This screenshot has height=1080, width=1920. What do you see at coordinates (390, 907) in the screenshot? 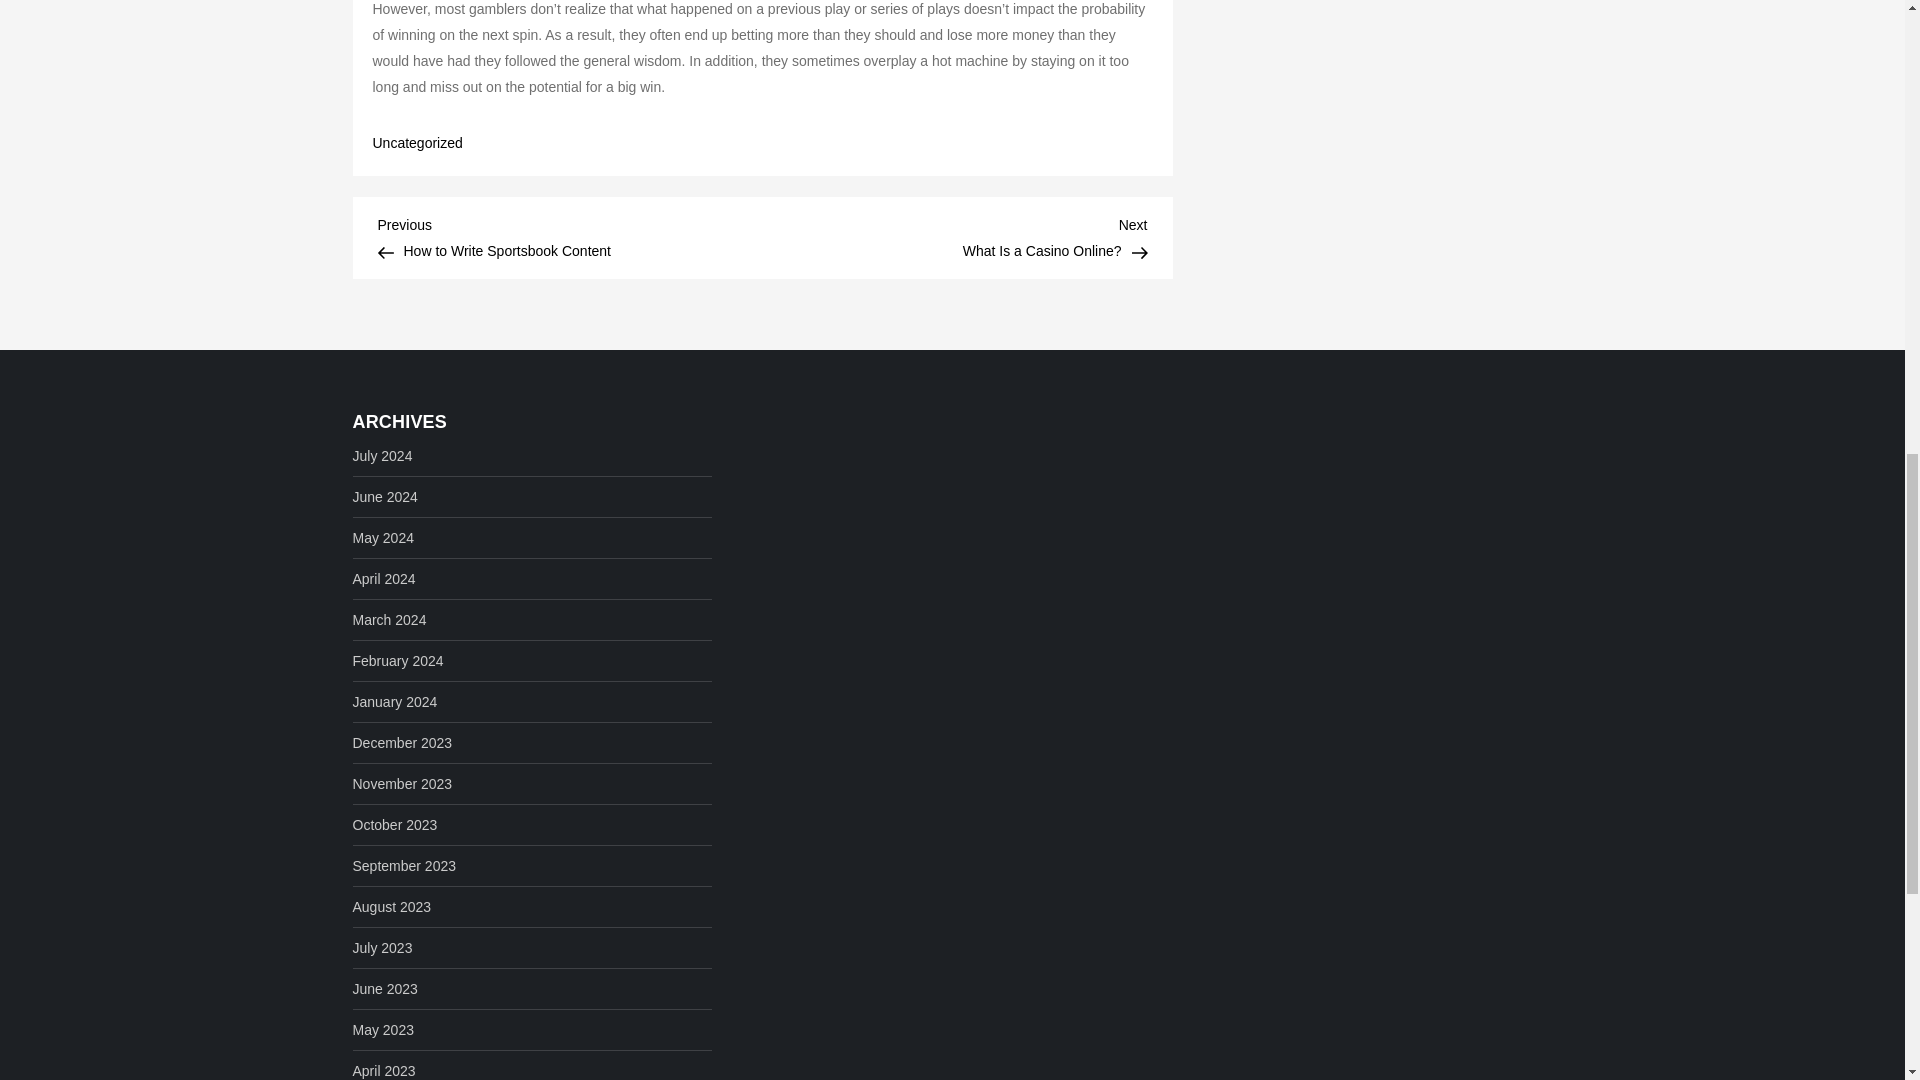
I see `May 2023` at bounding box center [390, 907].